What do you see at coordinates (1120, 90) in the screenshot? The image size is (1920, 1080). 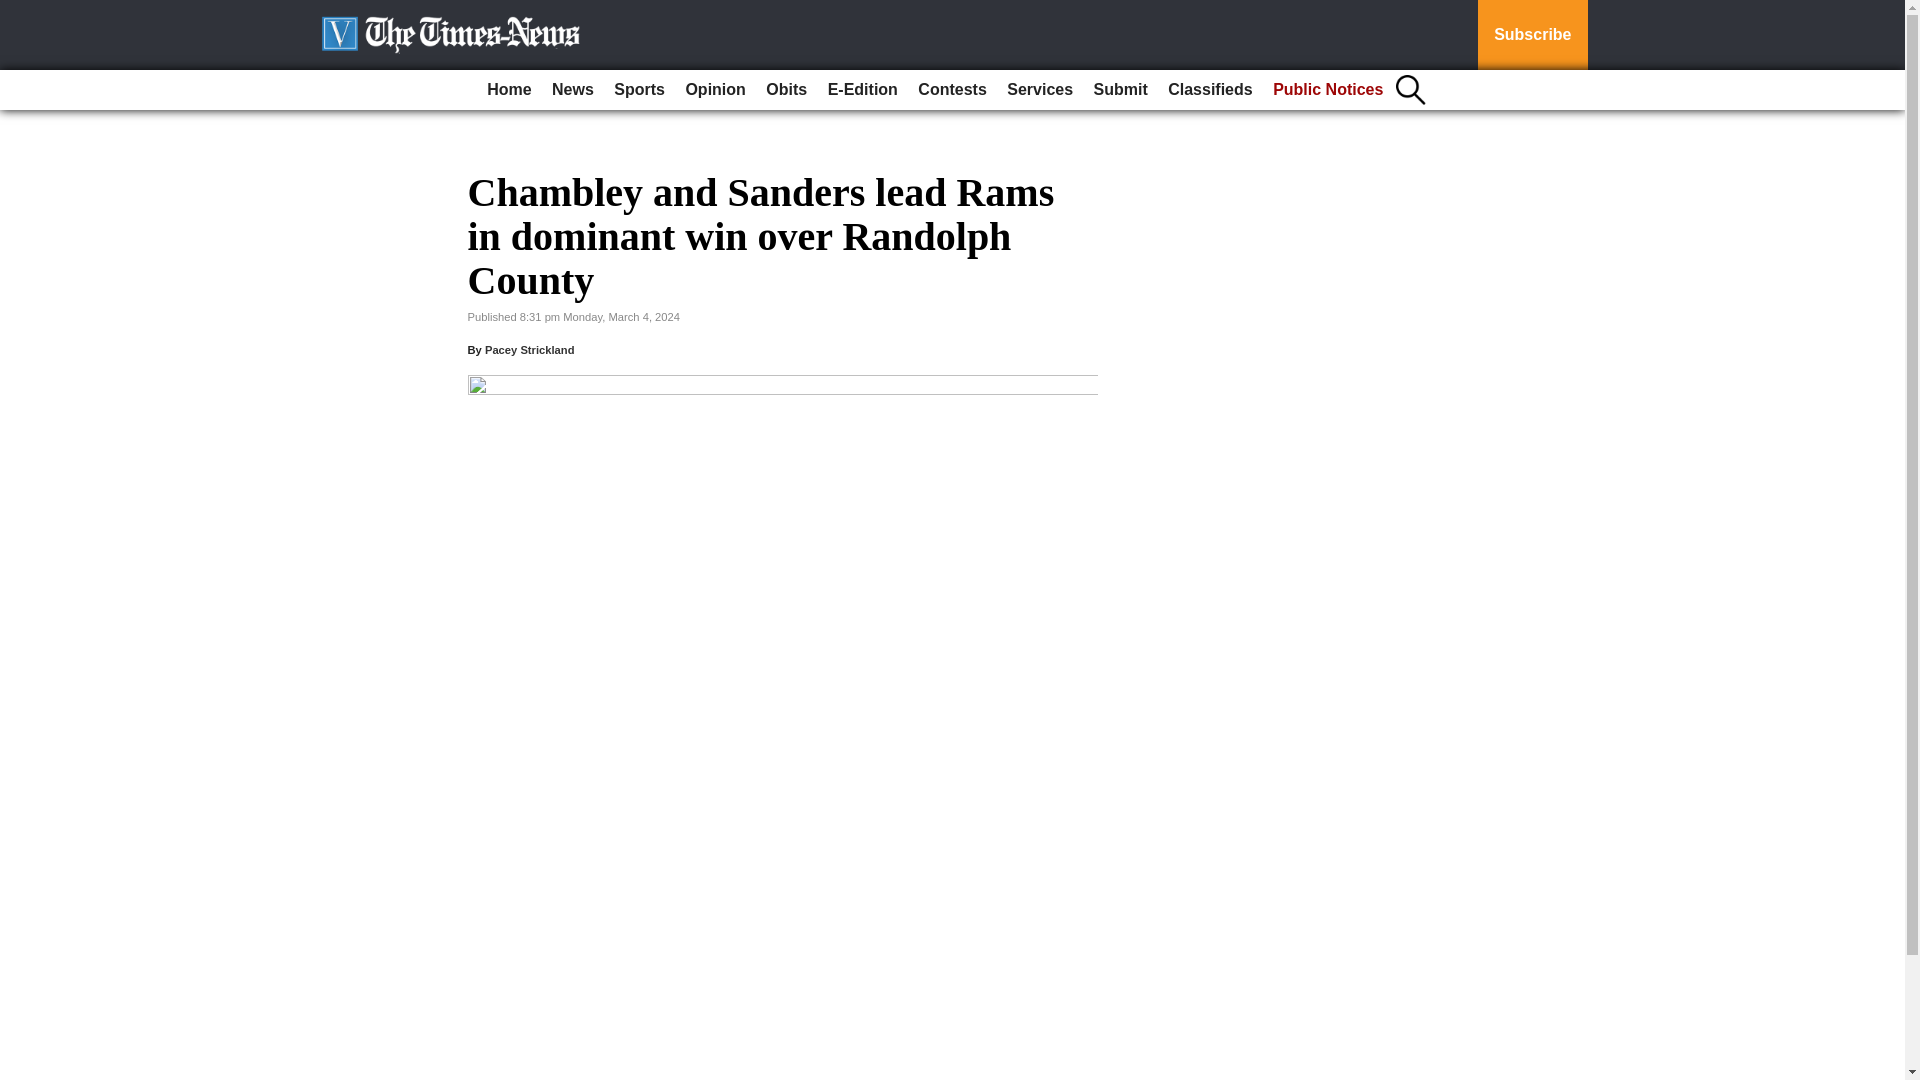 I see `Submit` at bounding box center [1120, 90].